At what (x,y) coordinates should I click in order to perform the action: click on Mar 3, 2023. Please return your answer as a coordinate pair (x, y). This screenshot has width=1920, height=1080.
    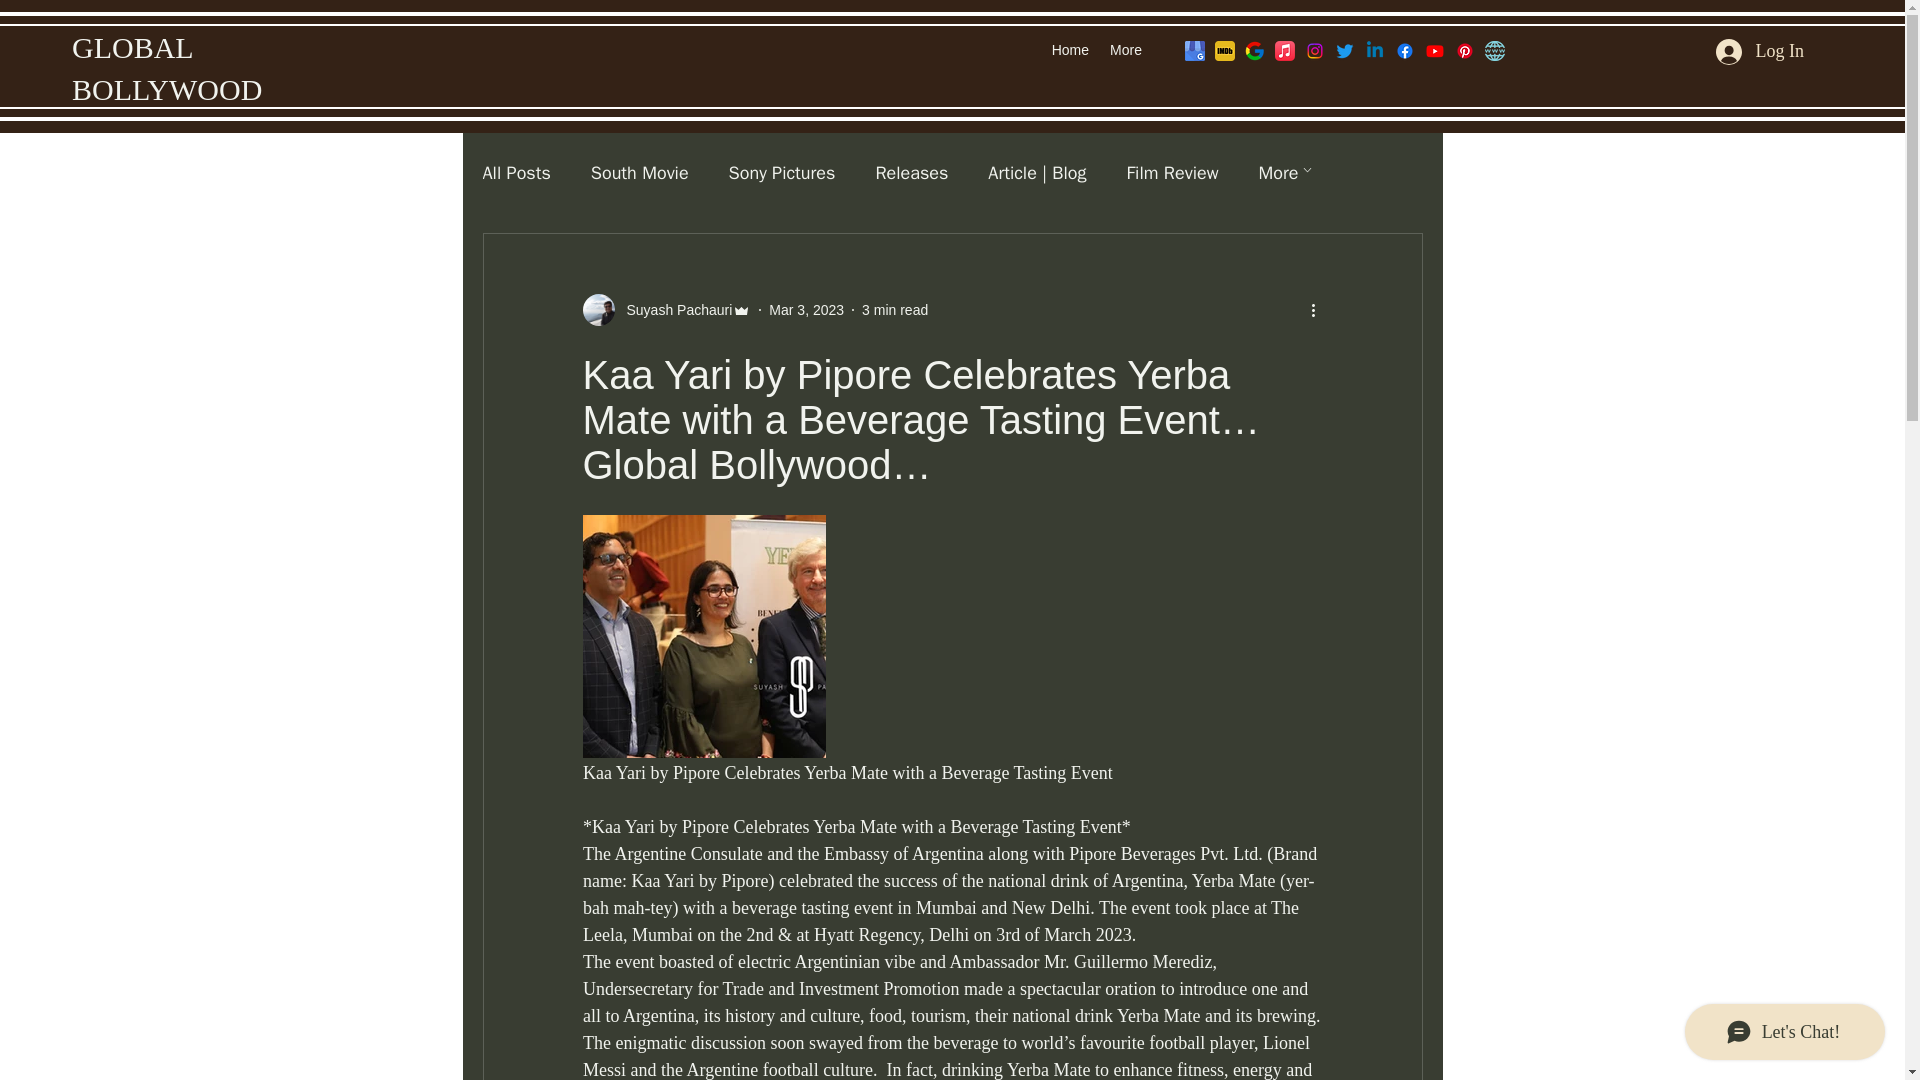
    Looking at the image, I should click on (806, 310).